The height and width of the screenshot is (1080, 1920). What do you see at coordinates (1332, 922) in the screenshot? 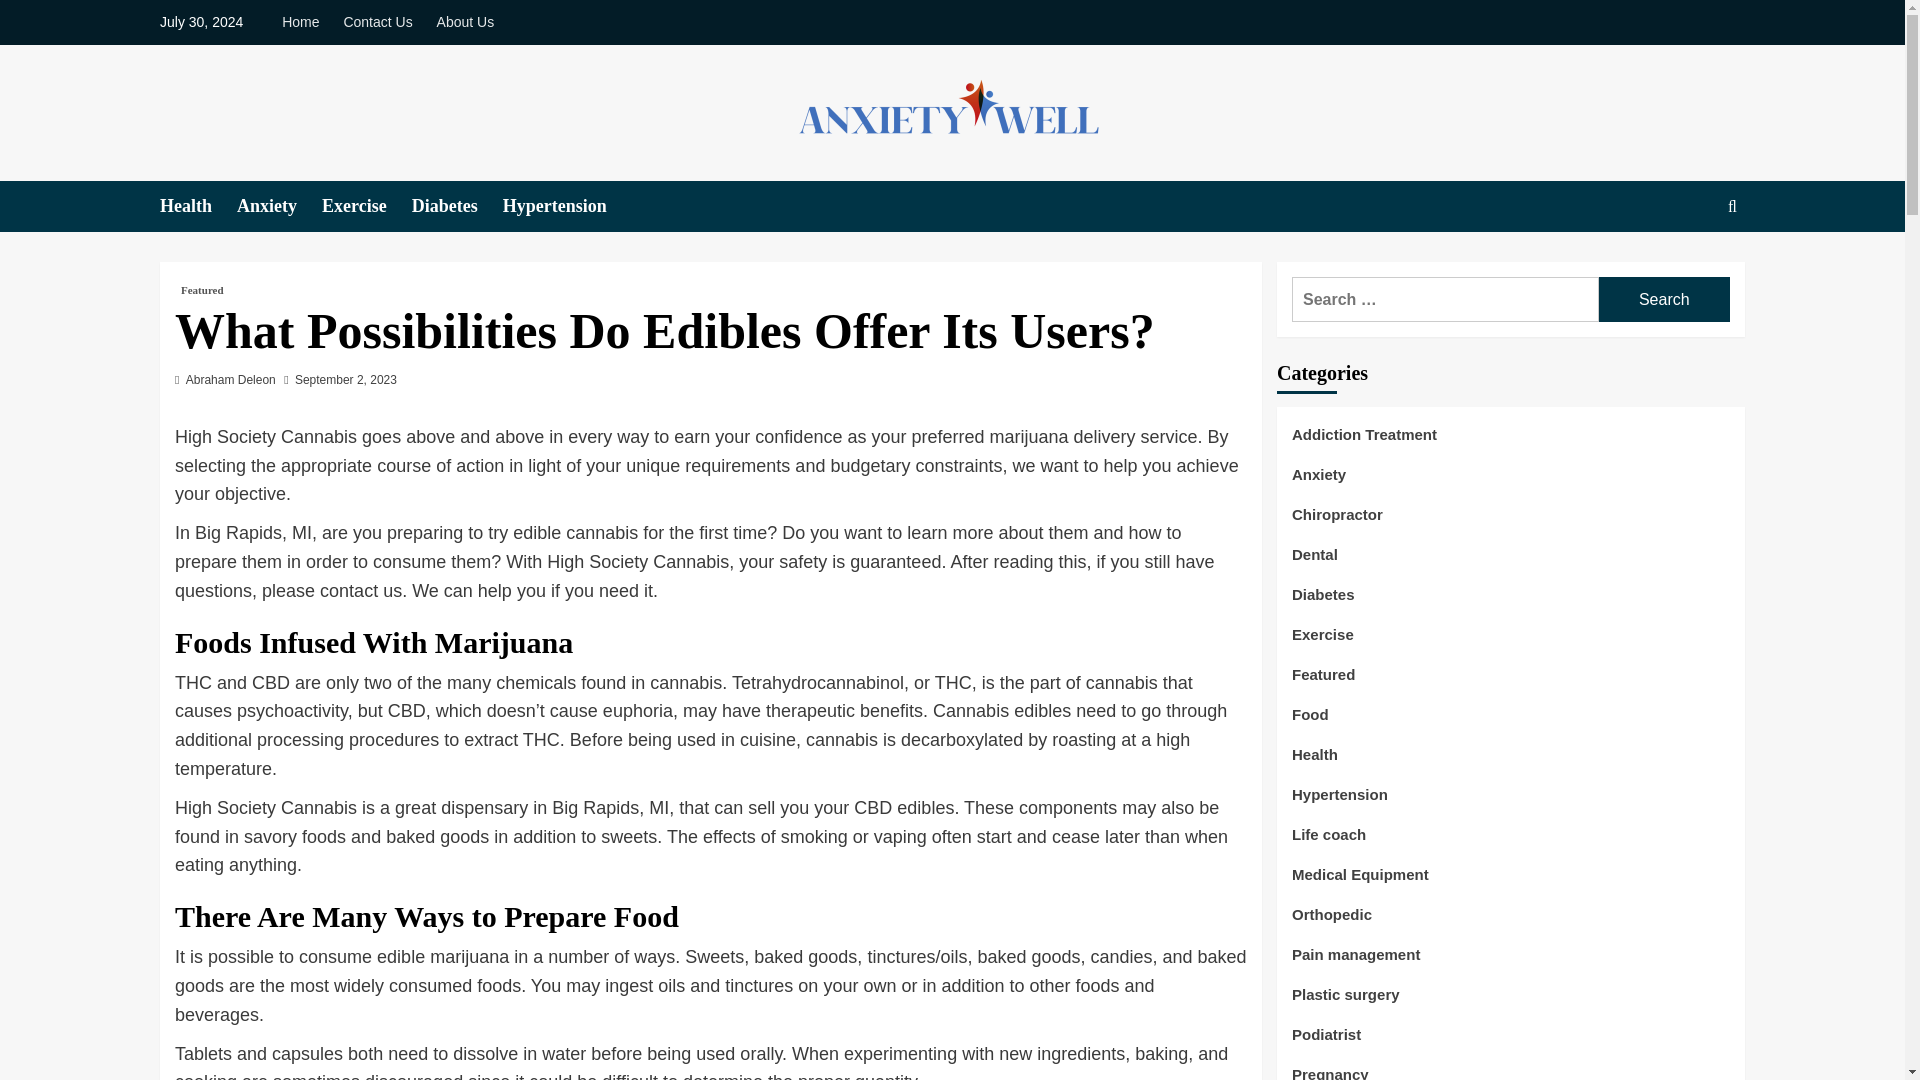
I see `Orthopedic` at bounding box center [1332, 922].